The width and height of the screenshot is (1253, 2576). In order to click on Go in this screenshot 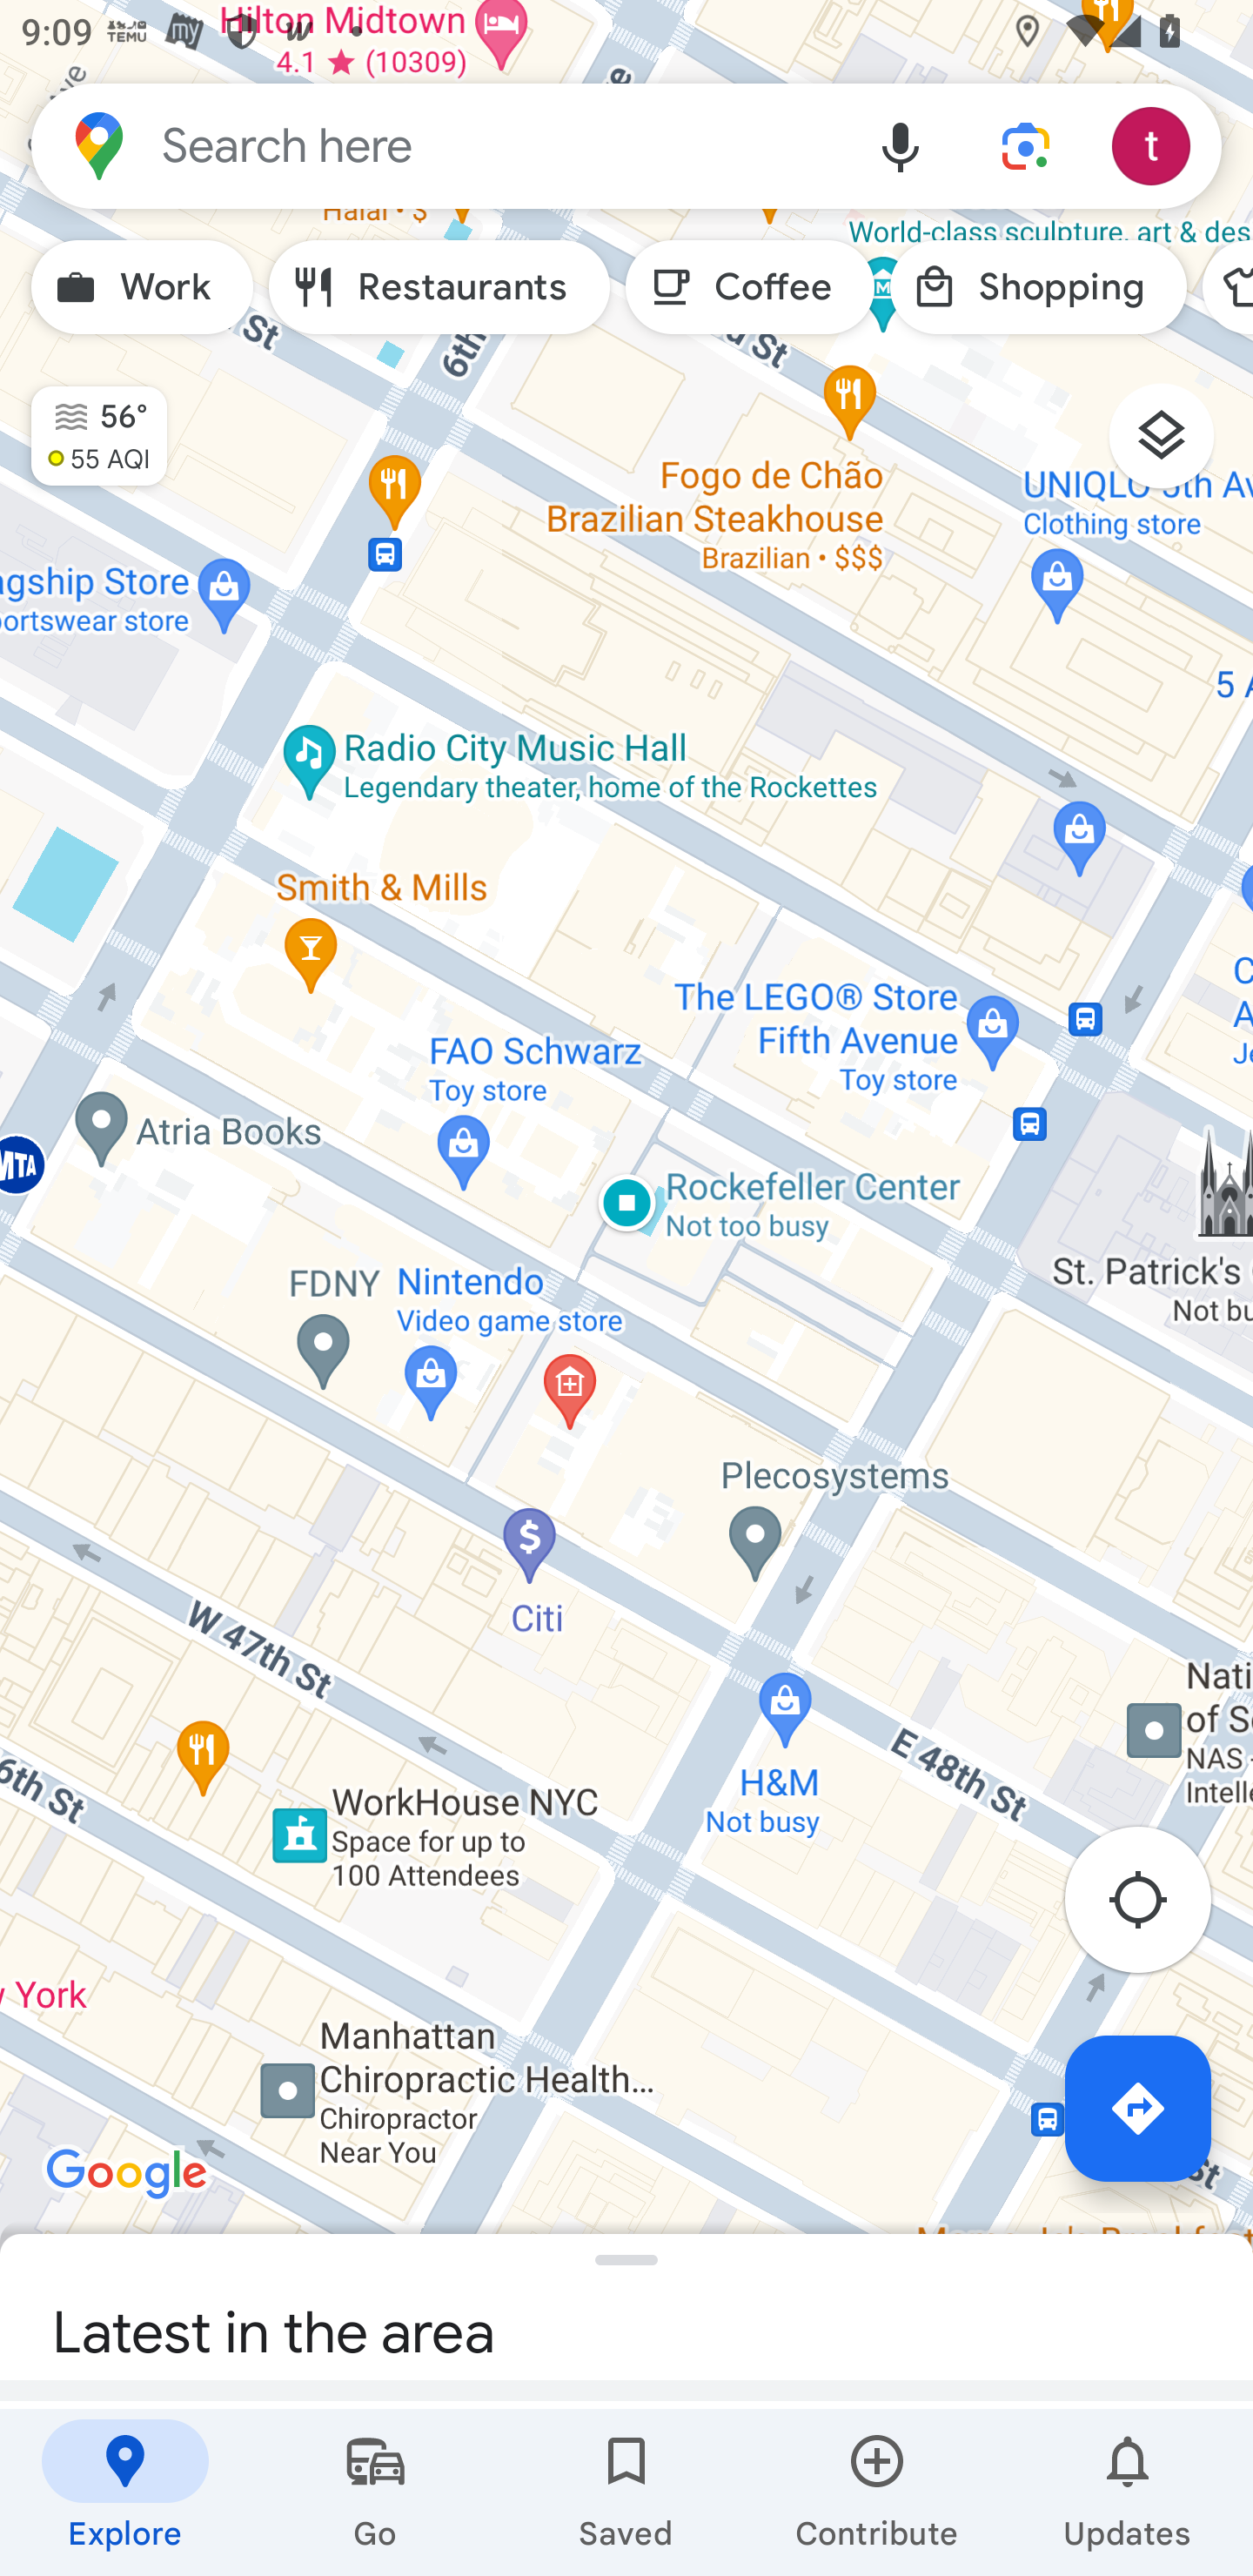, I will do `click(376, 2492)`.